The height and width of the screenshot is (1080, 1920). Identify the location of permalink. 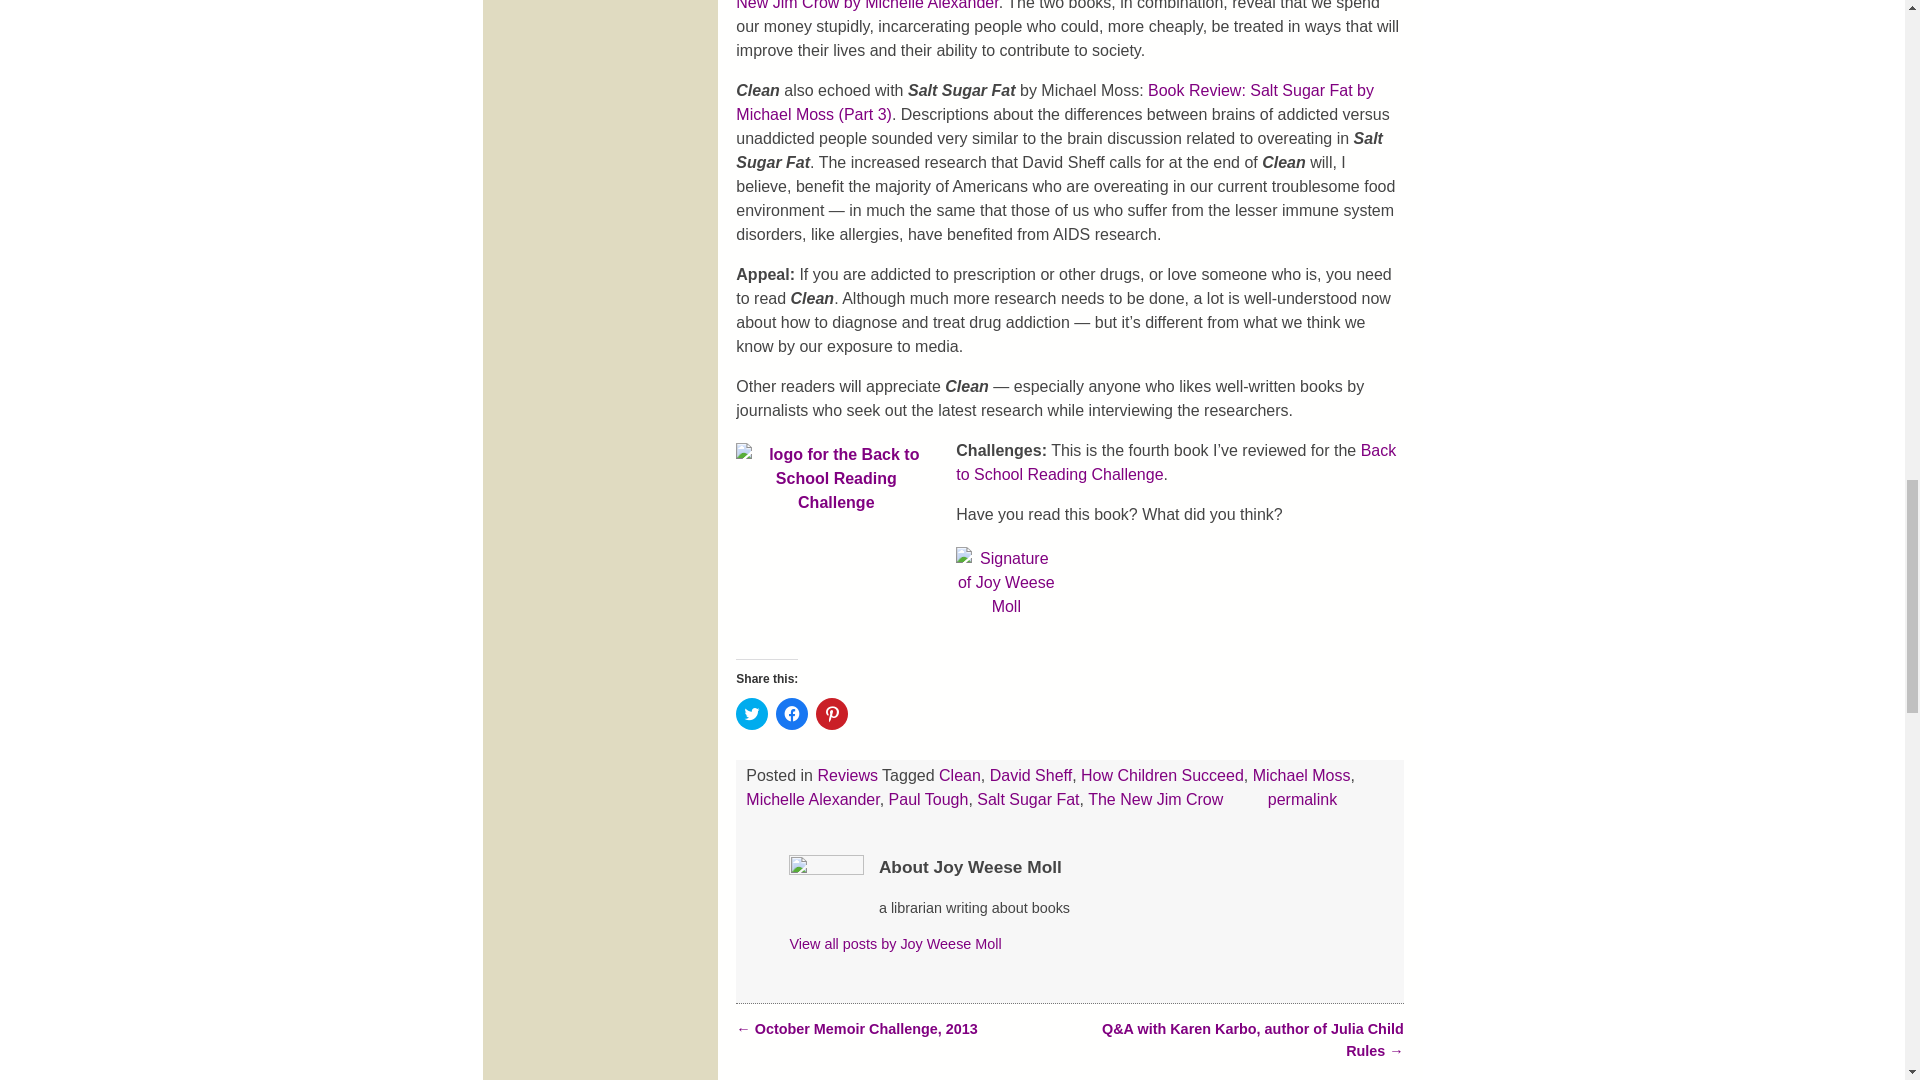
(1302, 798).